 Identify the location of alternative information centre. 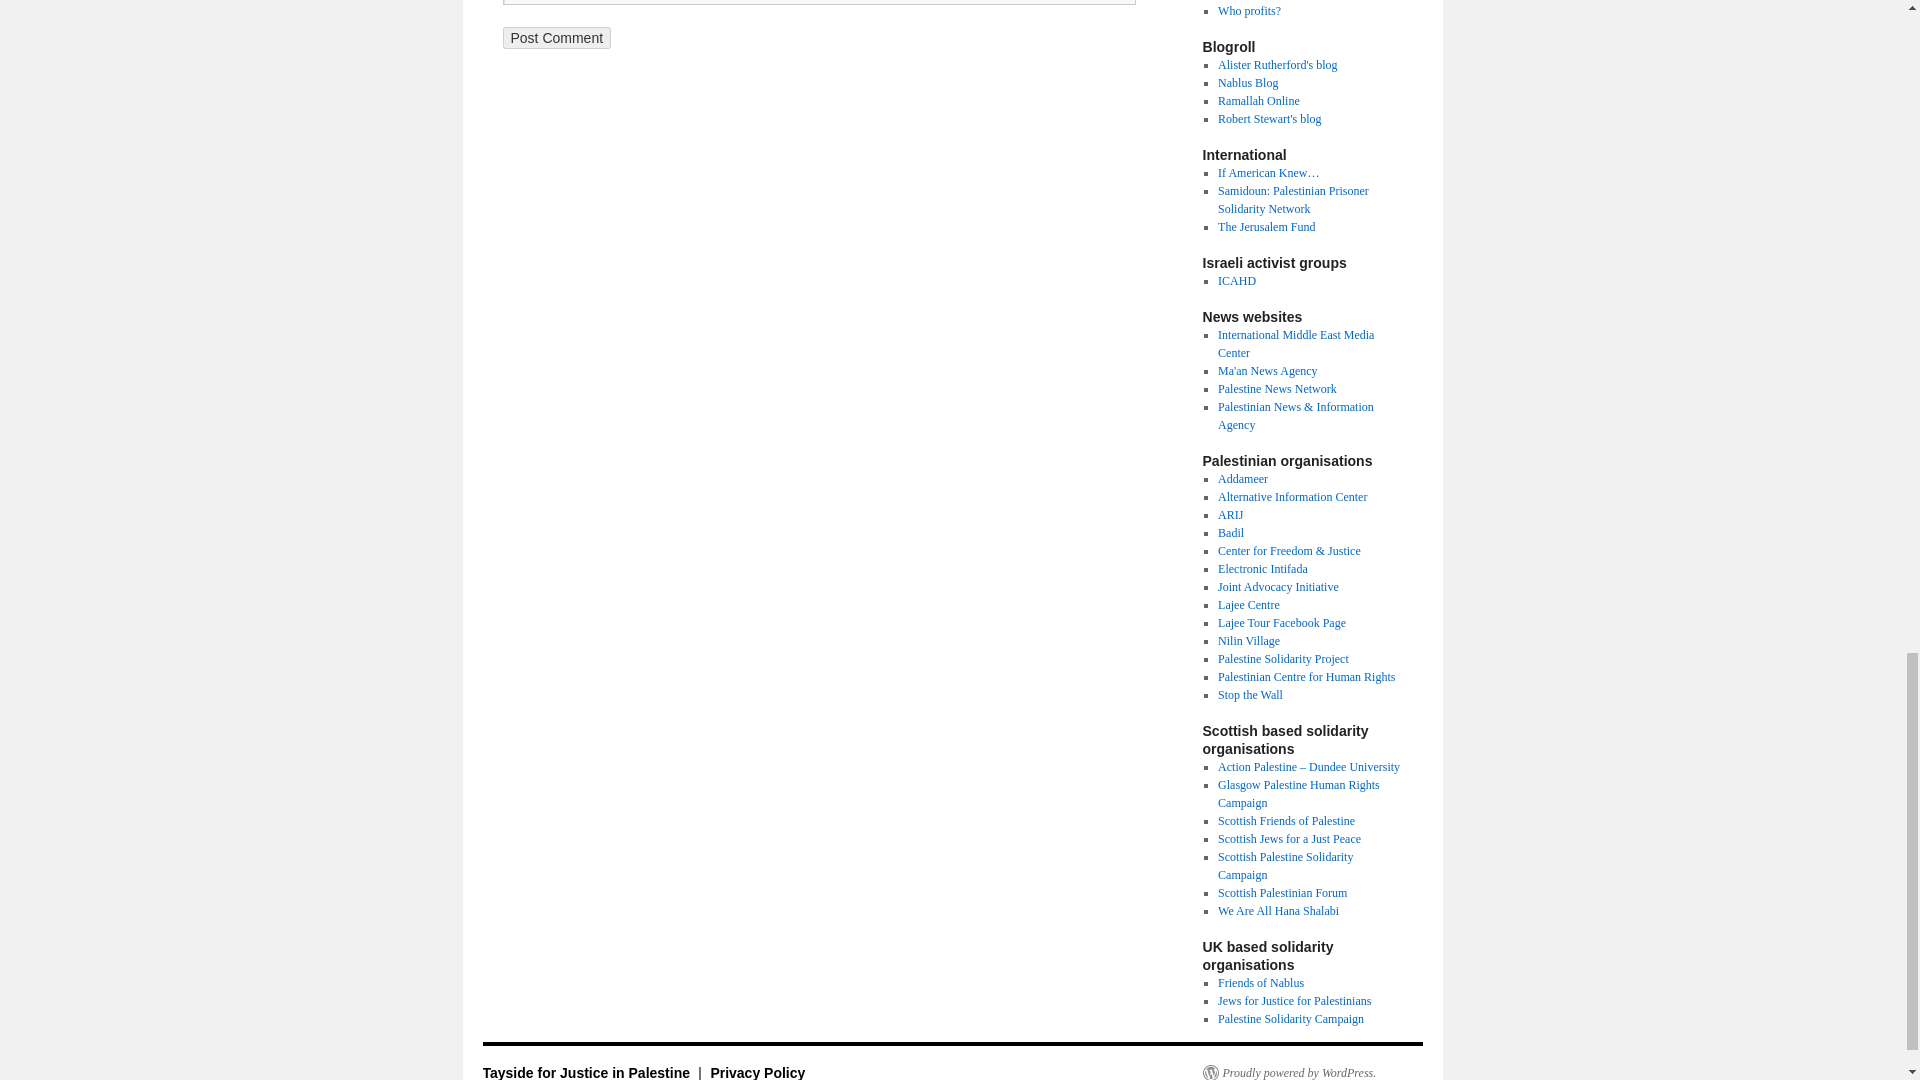
(1292, 497).